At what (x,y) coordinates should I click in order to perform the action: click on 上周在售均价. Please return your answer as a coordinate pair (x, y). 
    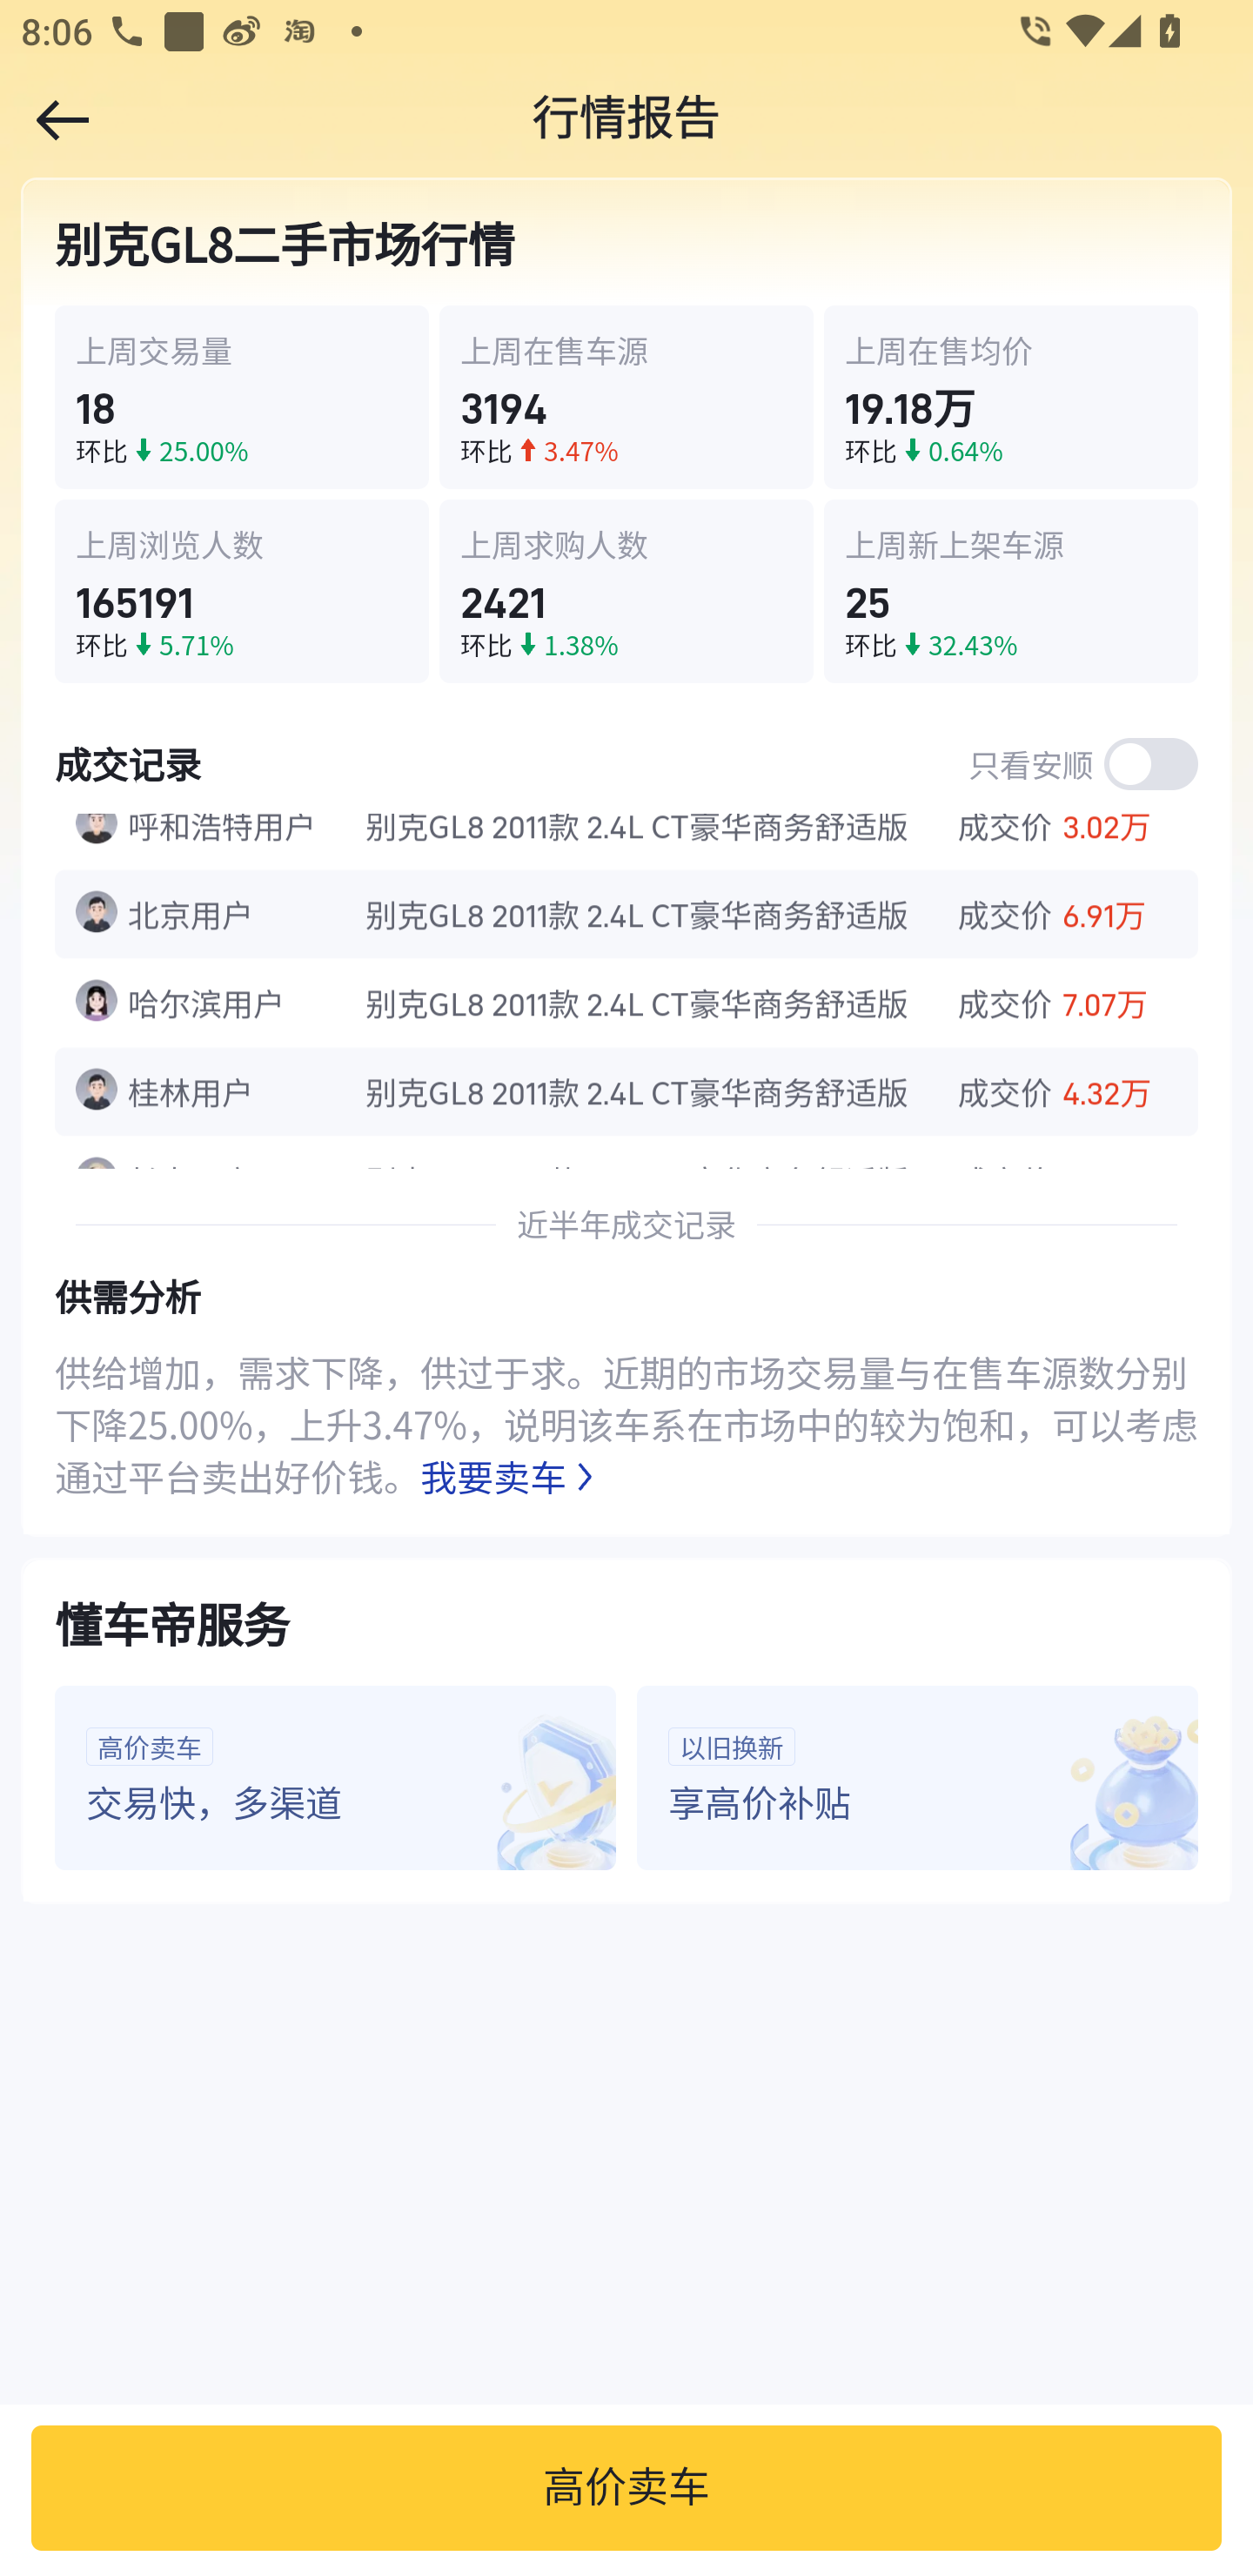
    Looking at the image, I should click on (1010, 350).